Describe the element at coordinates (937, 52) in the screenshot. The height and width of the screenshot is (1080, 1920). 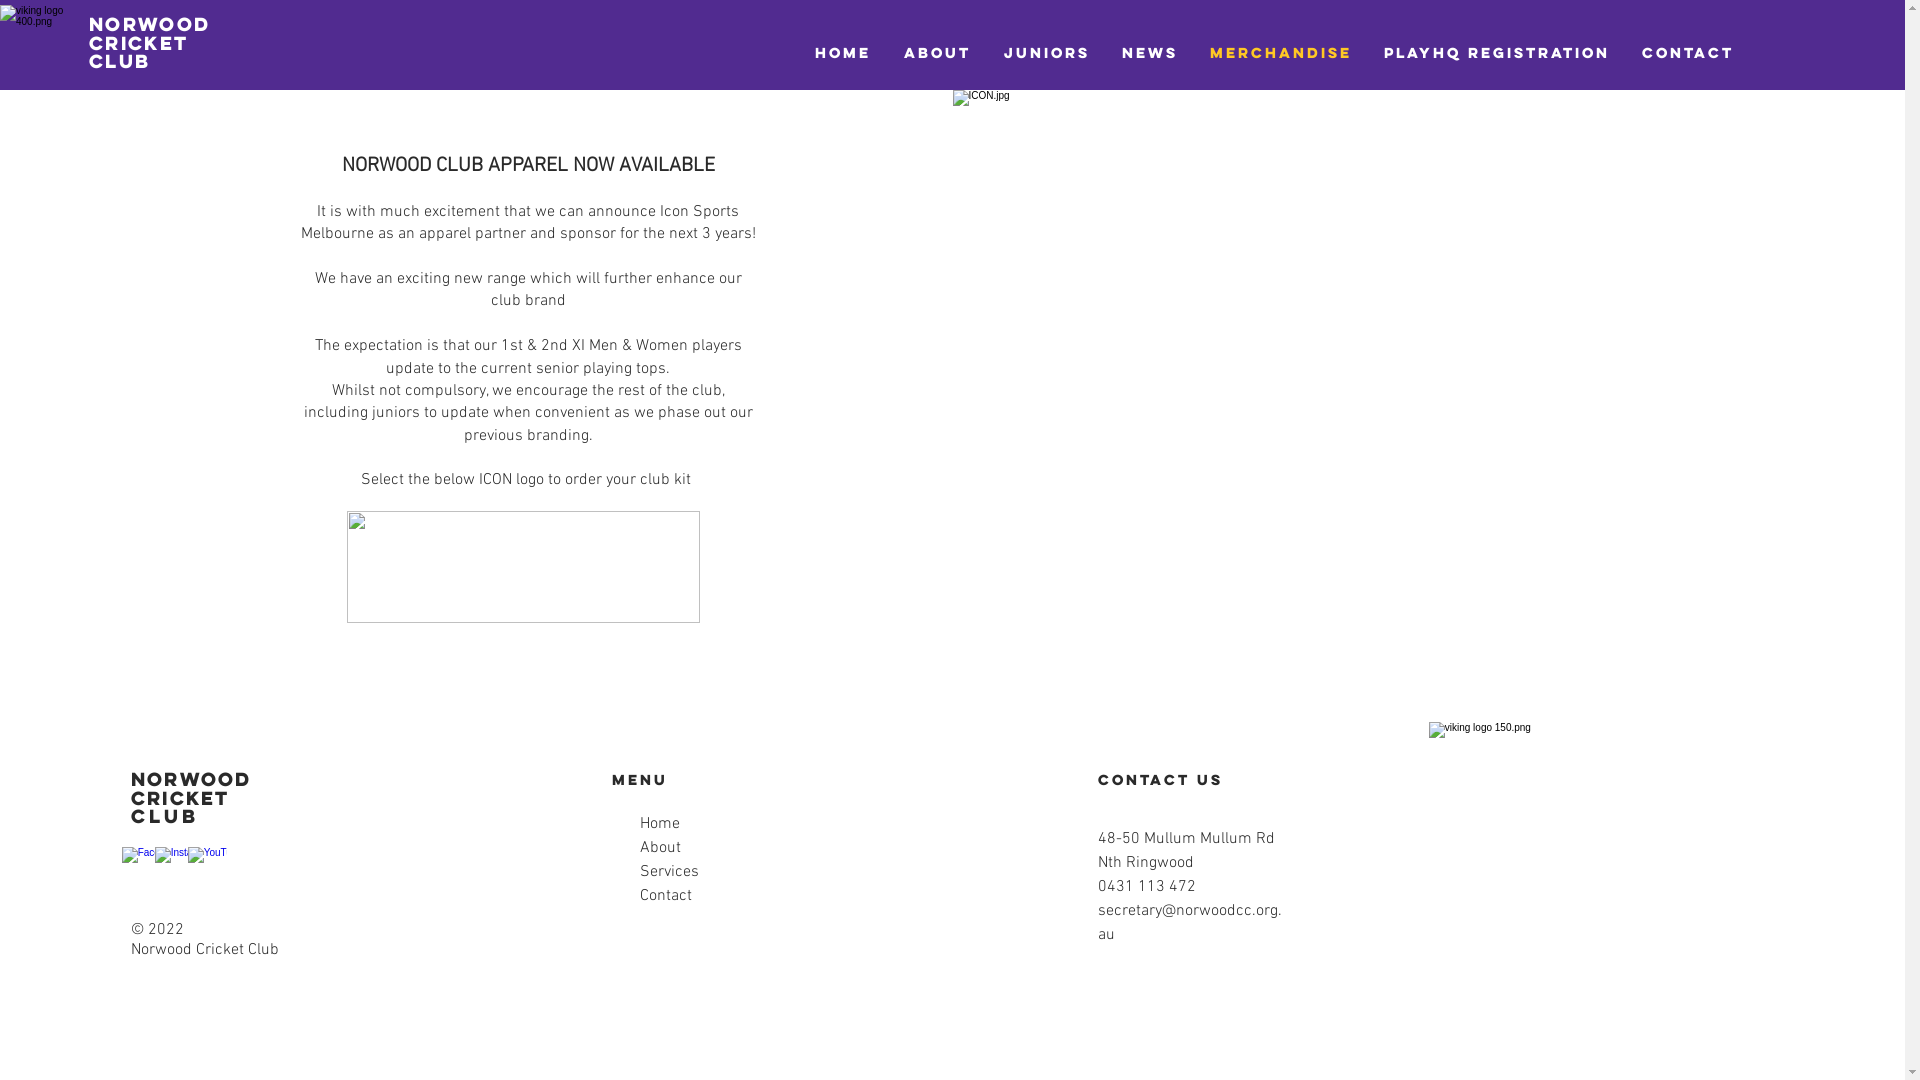
I see `ABOUT` at that location.